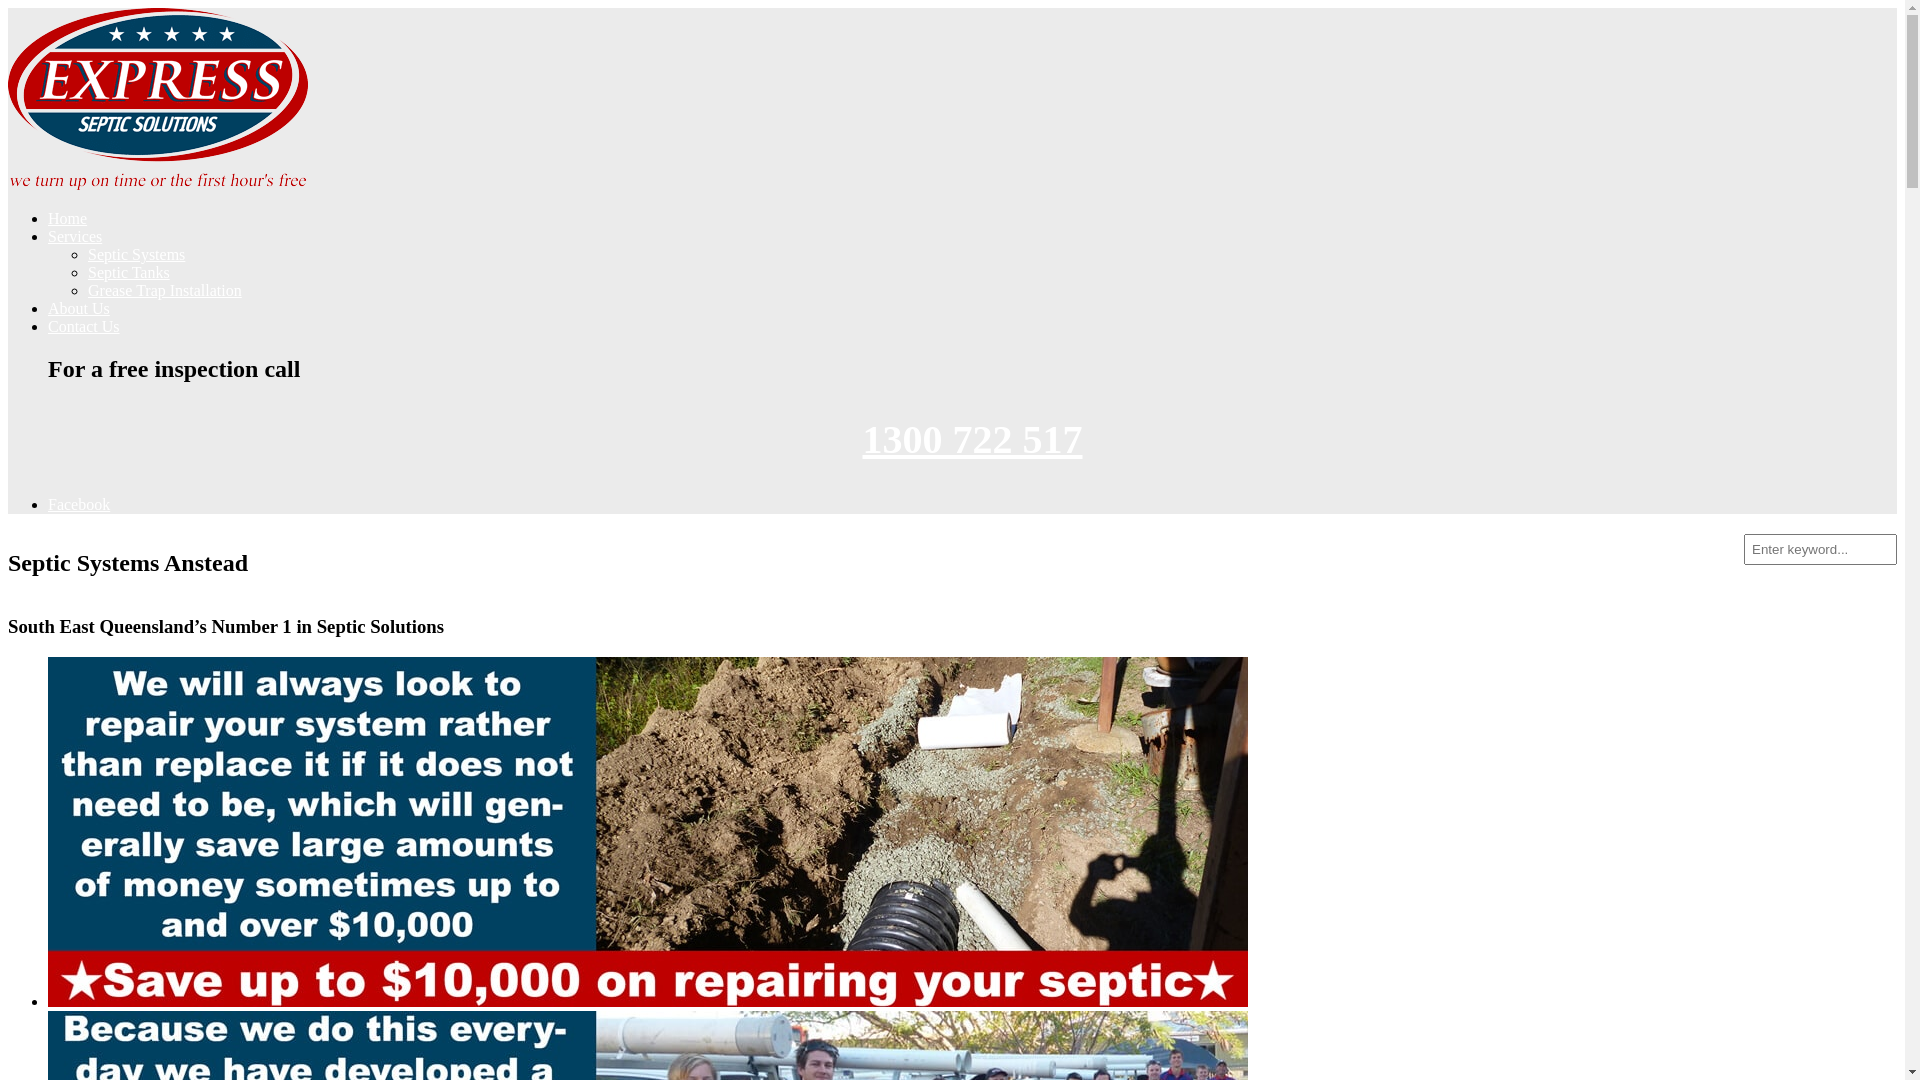 This screenshot has width=1920, height=1080. What do you see at coordinates (79, 504) in the screenshot?
I see `Facebook` at bounding box center [79, 504].